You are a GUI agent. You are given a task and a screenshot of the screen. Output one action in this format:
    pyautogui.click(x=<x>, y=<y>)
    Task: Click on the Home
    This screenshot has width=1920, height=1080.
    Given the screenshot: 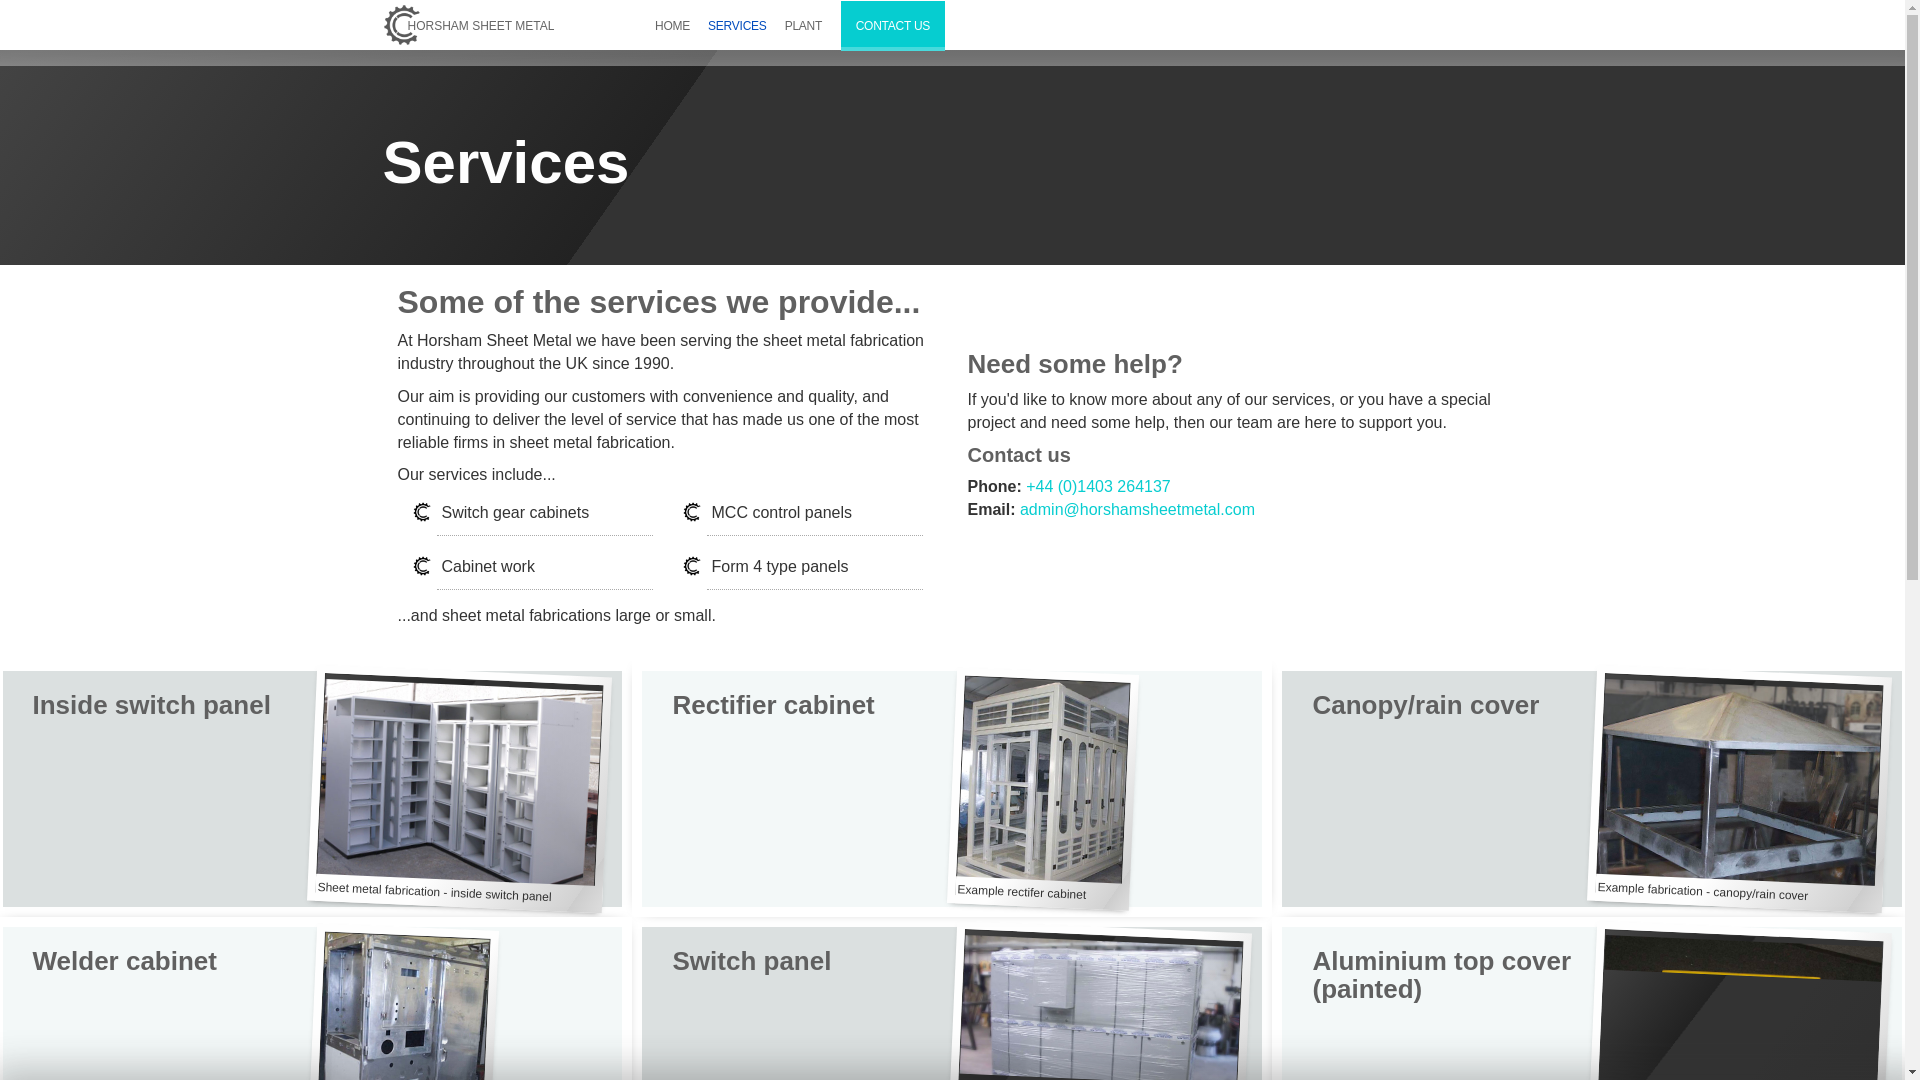 What is the action you would take?
    pyautogui.click(x=475, y=22)
    